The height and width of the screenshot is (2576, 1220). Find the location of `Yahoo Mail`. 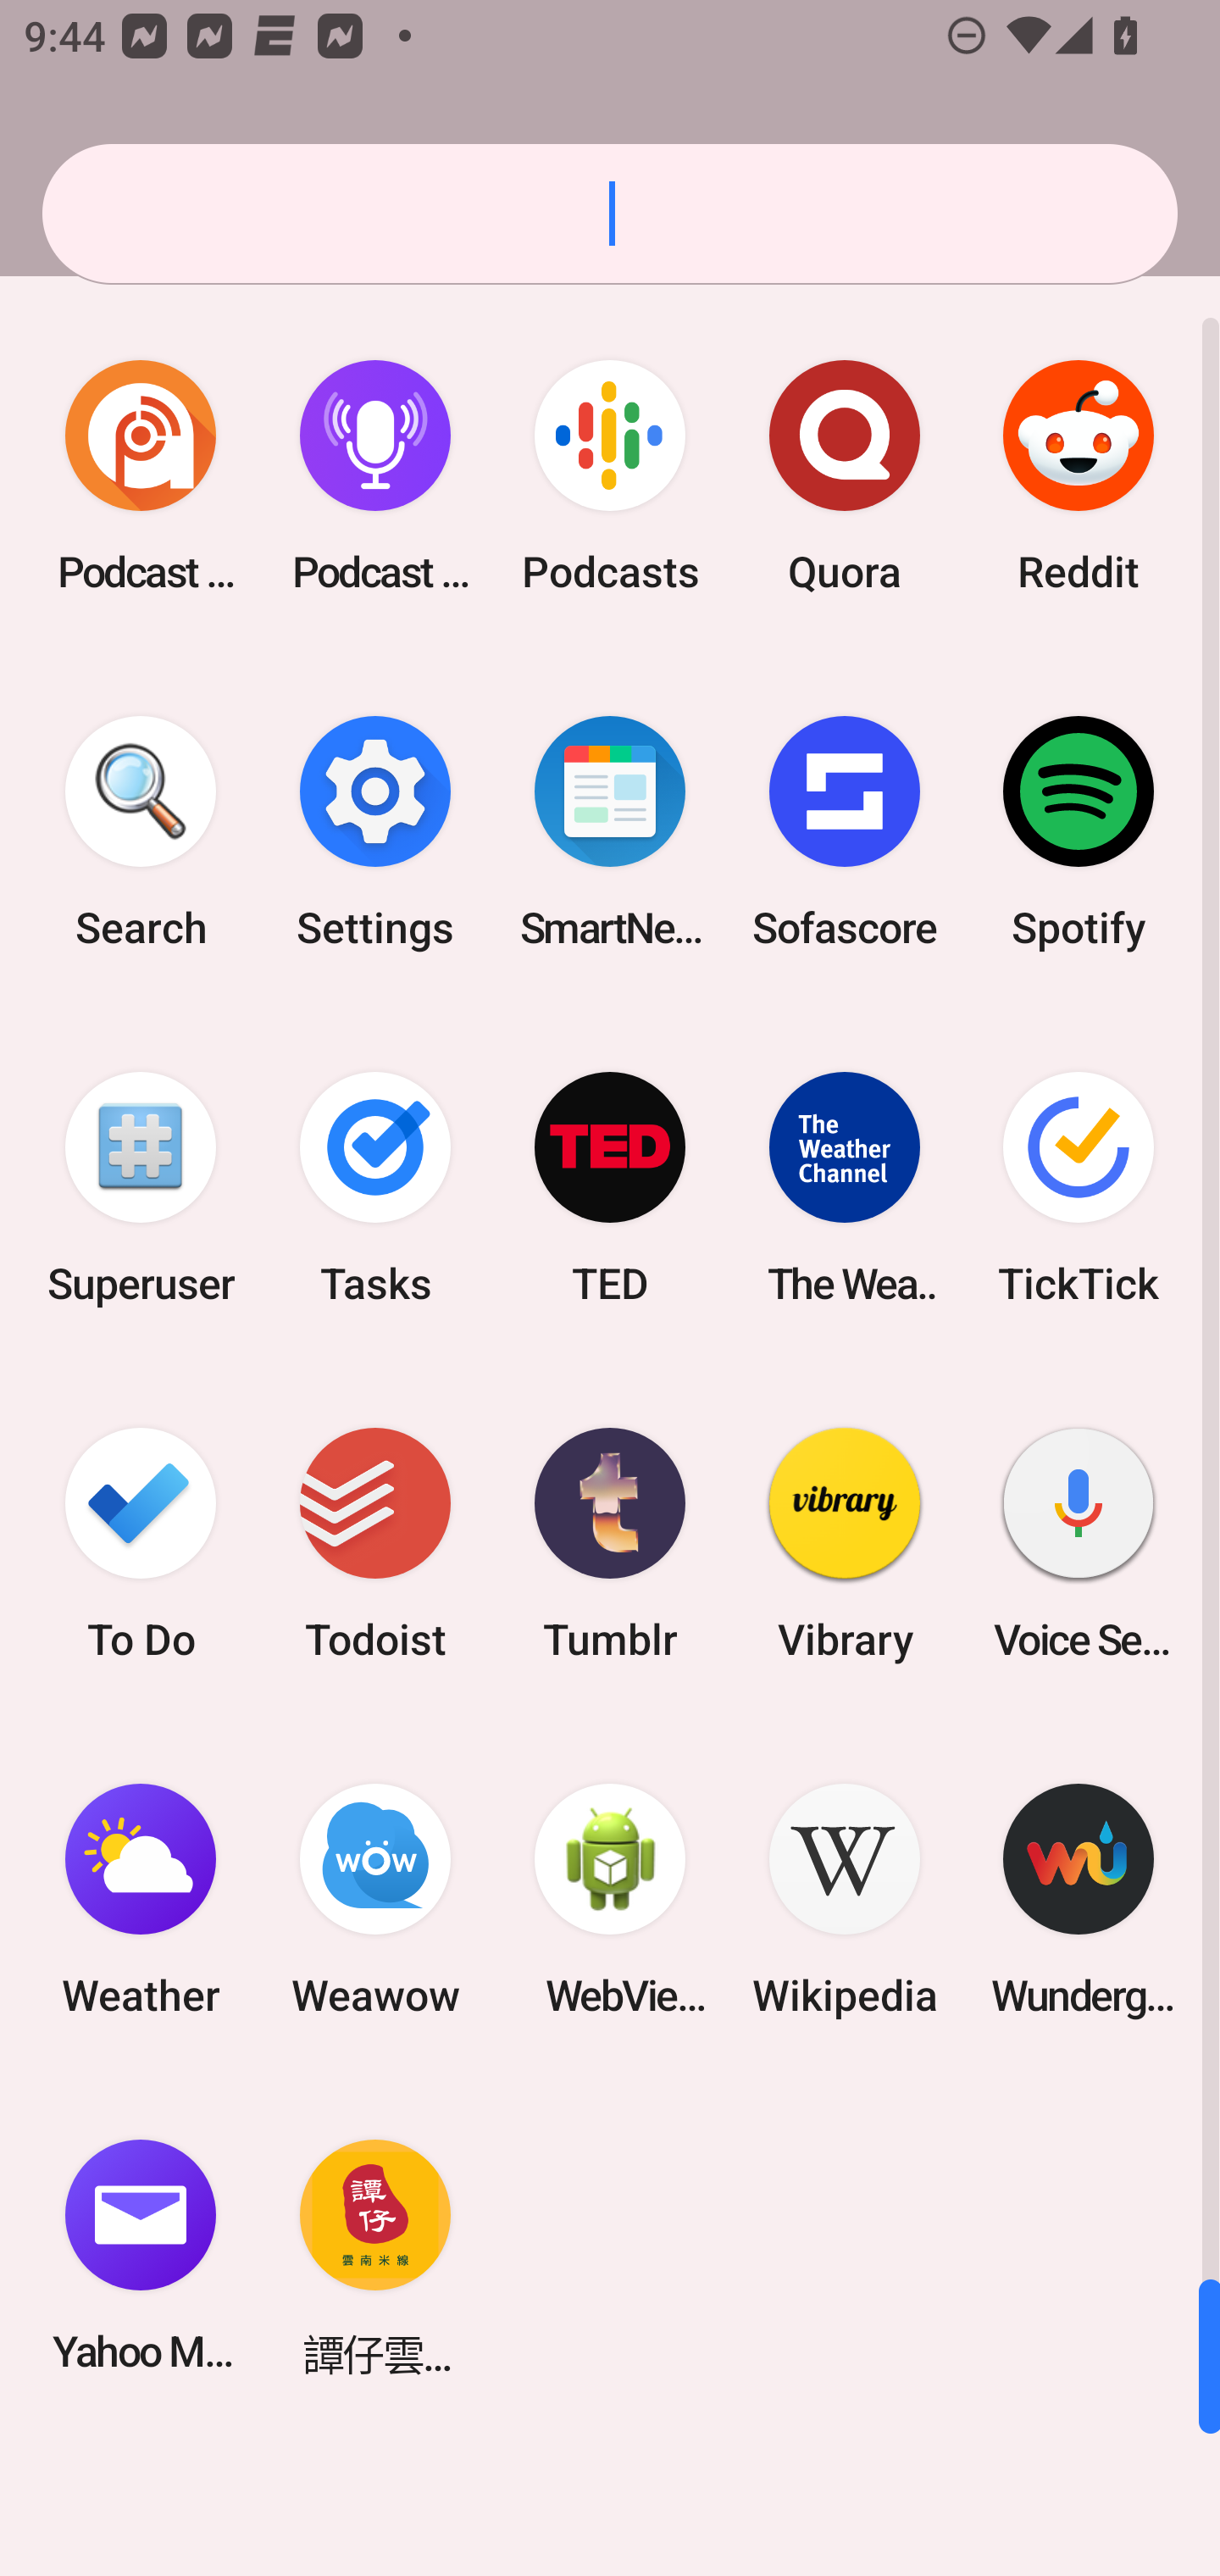

Yahoo Mail is located at coordinates (141, 2256).